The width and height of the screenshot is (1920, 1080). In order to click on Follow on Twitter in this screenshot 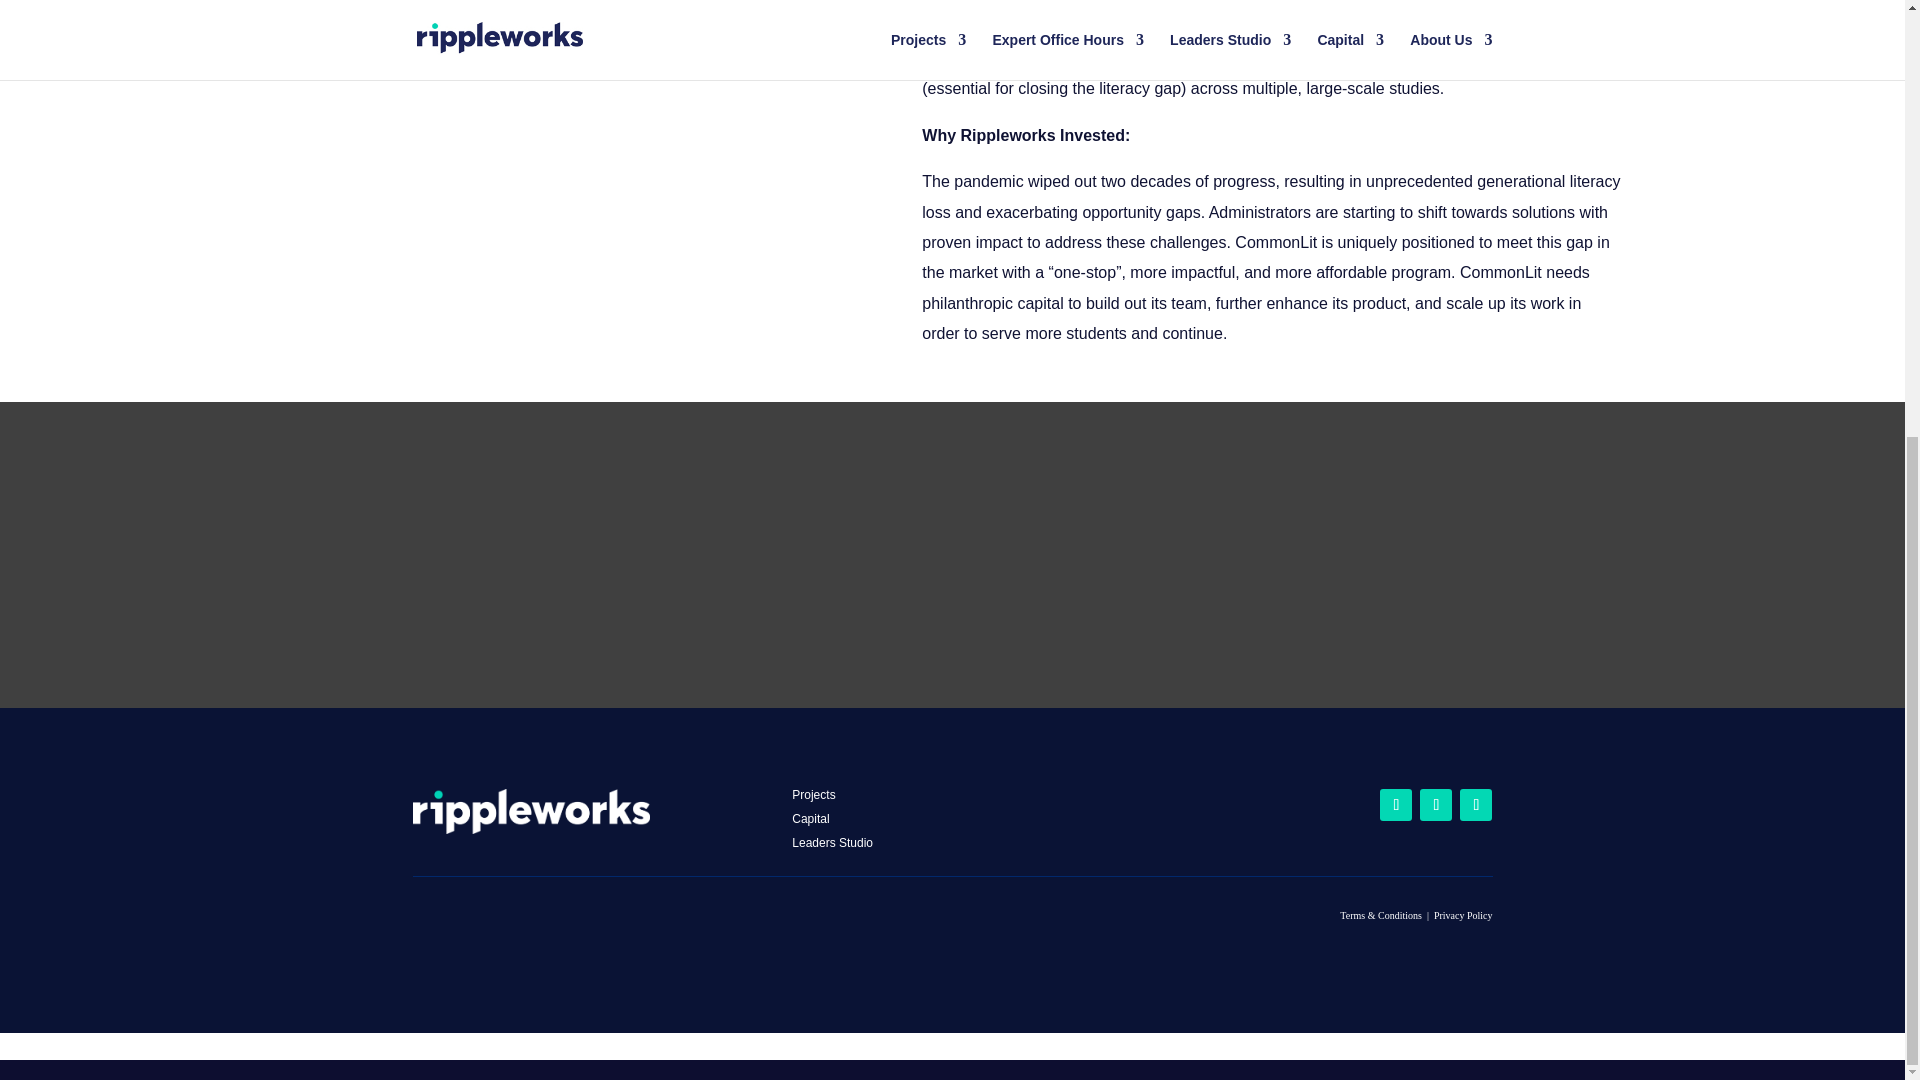, I will do `click(1436, 804)`.